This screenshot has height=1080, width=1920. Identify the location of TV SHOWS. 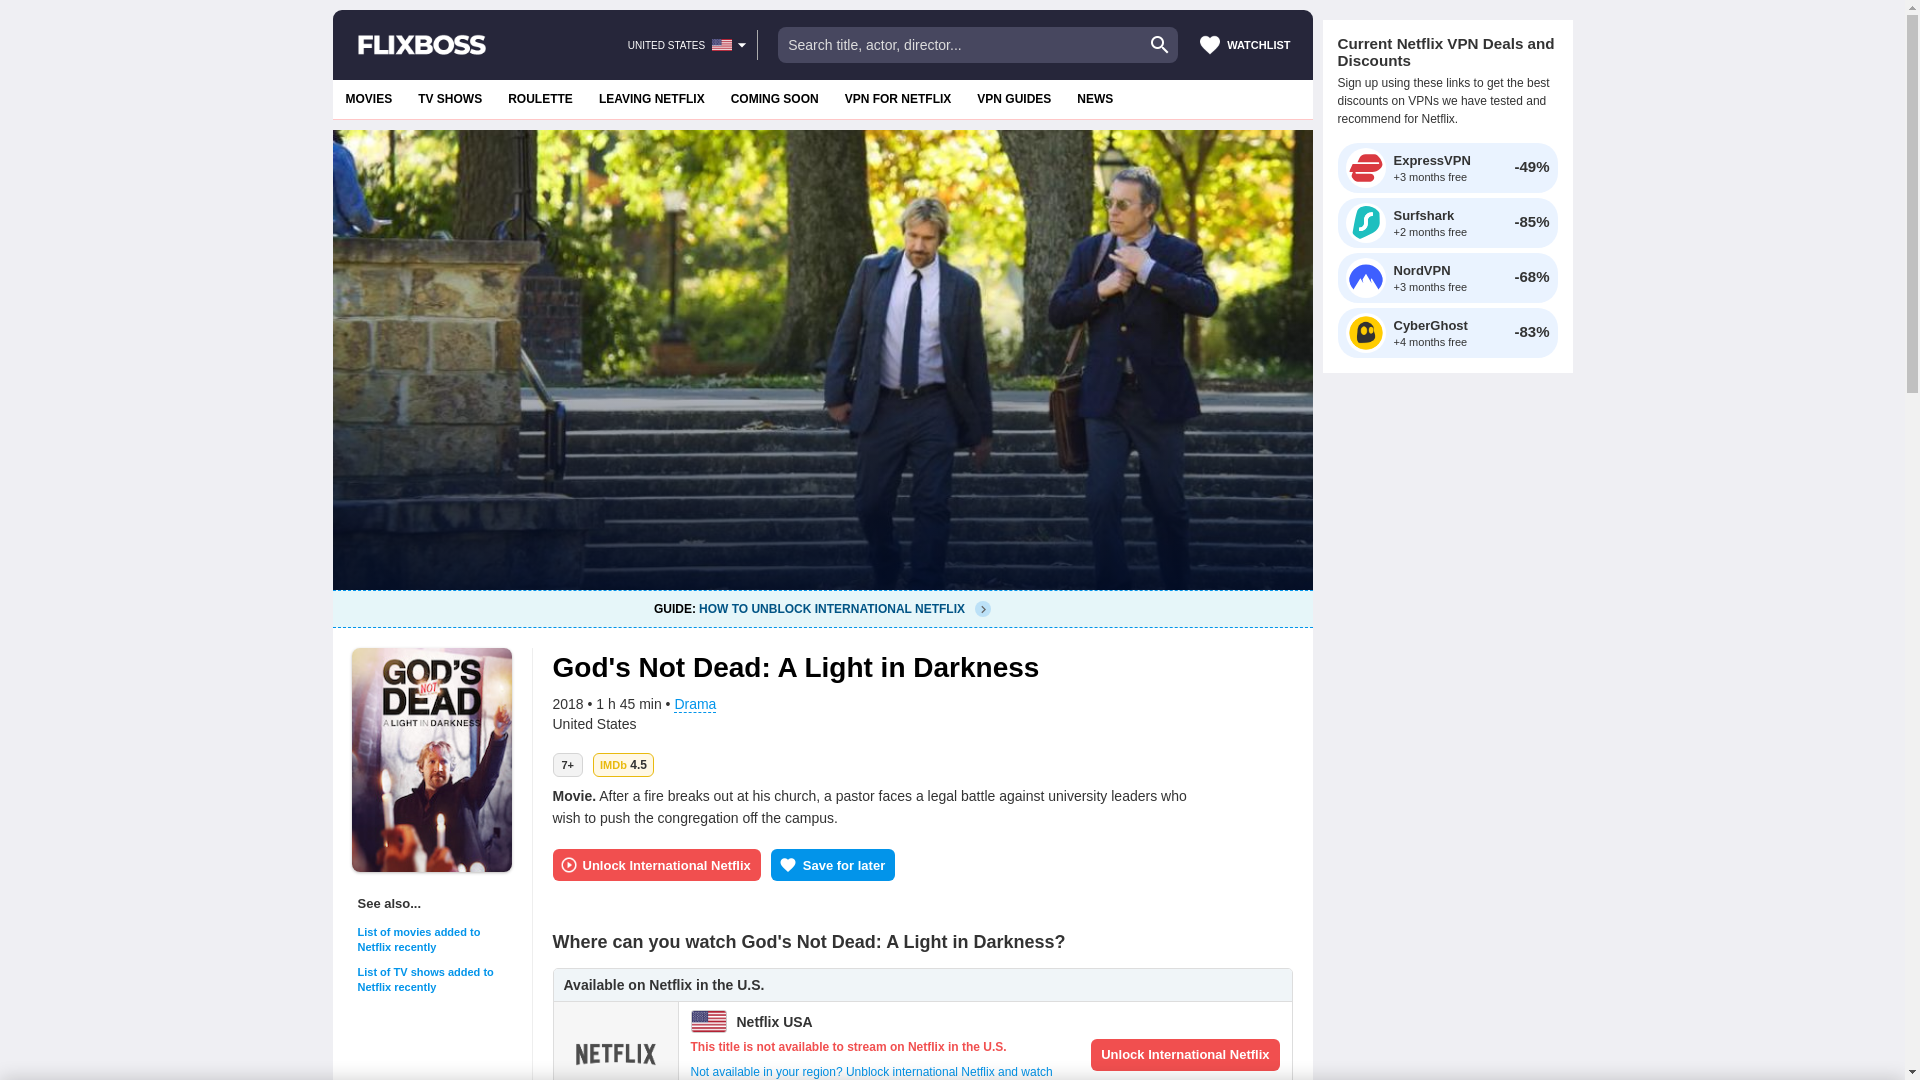
(822, 608).